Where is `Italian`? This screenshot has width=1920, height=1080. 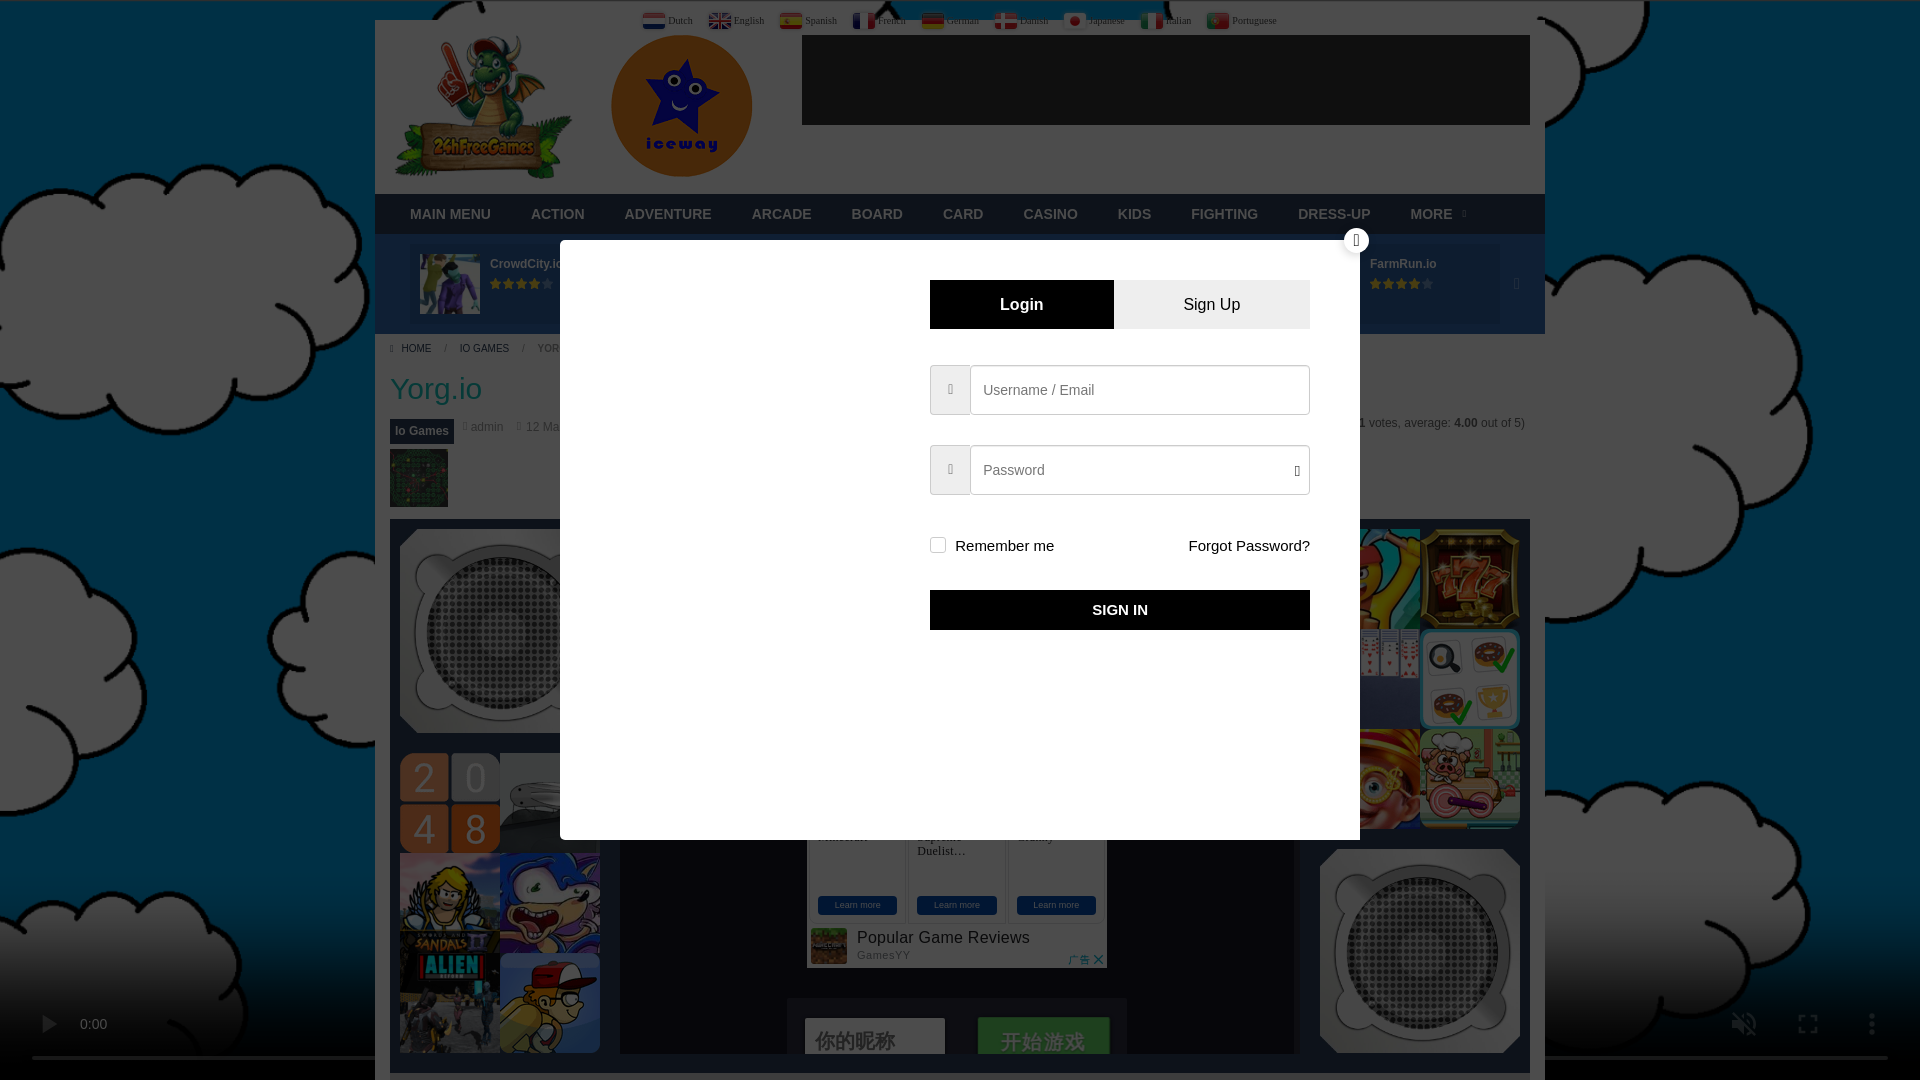
Italian is located at coordinates (1166, 20).